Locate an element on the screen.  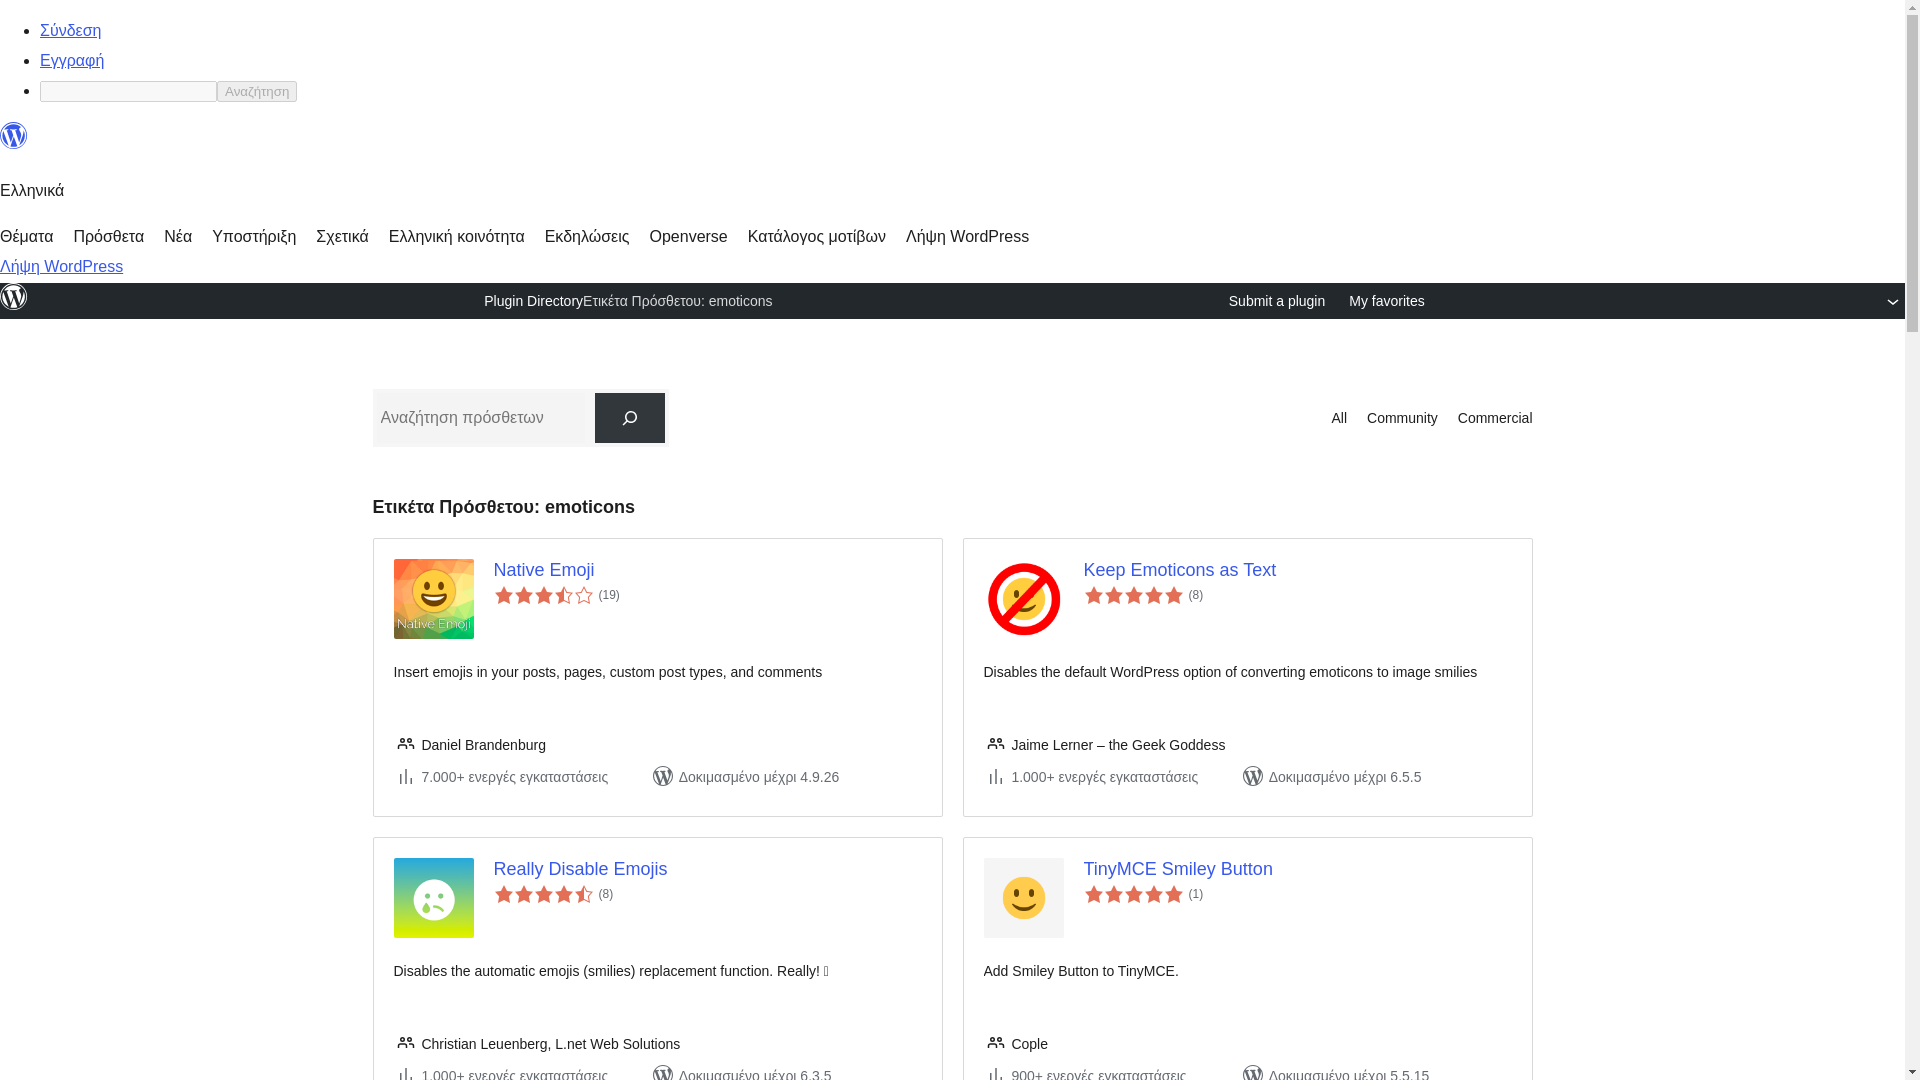
My favorites is located at coordinates (1386, 301).